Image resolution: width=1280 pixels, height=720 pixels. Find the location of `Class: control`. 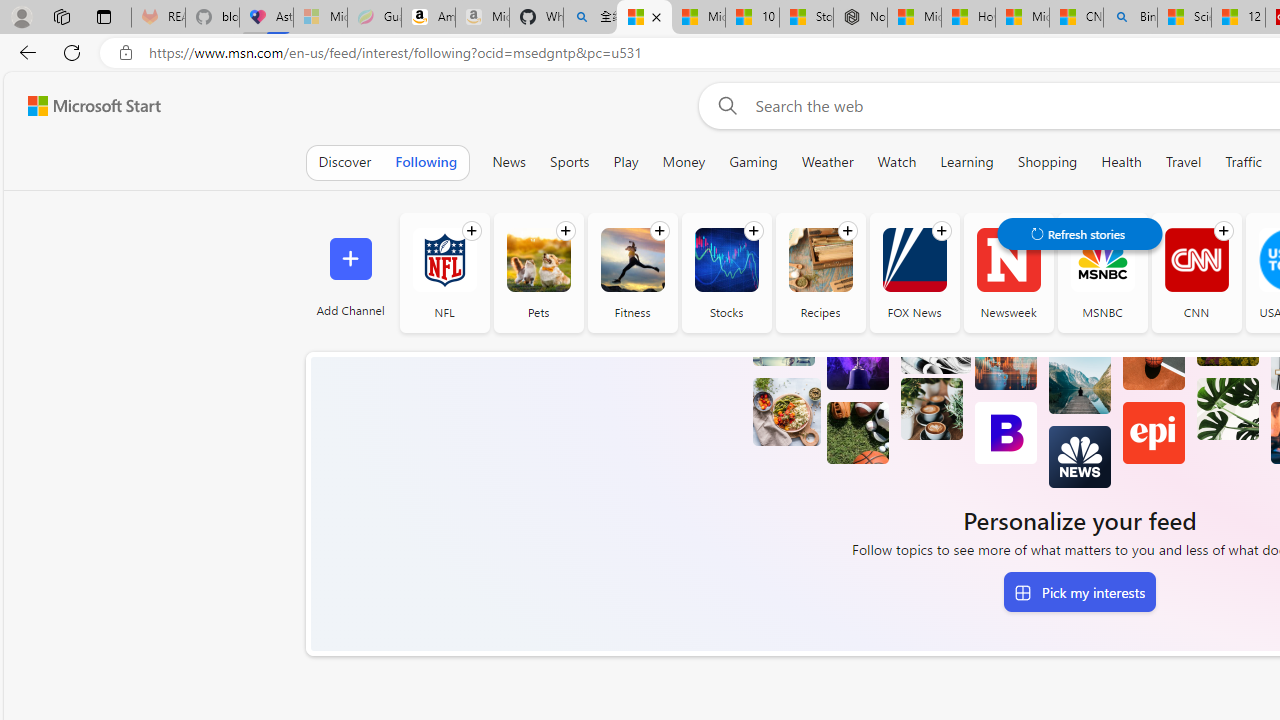

Class: control is located at coordinates (1080, 234).